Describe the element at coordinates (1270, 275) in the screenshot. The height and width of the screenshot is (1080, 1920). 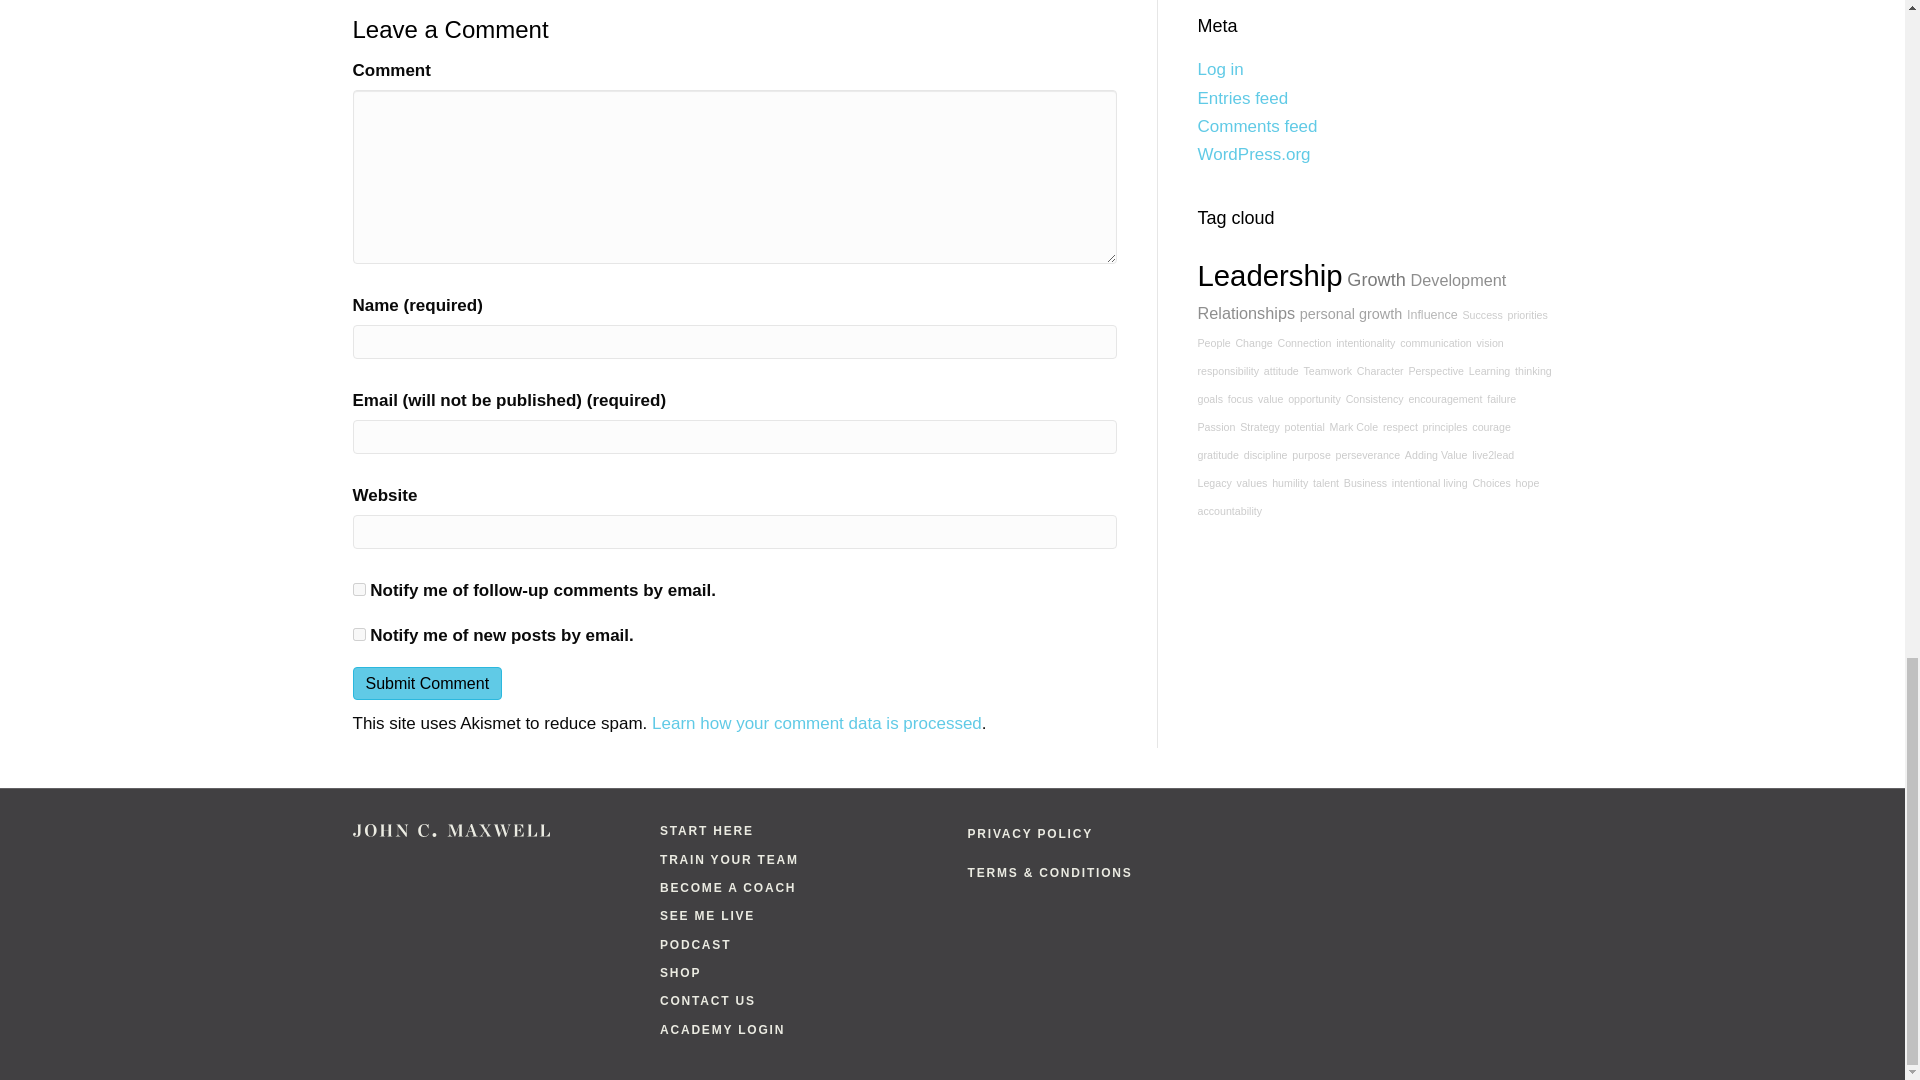
I see `Leadership` at that location.